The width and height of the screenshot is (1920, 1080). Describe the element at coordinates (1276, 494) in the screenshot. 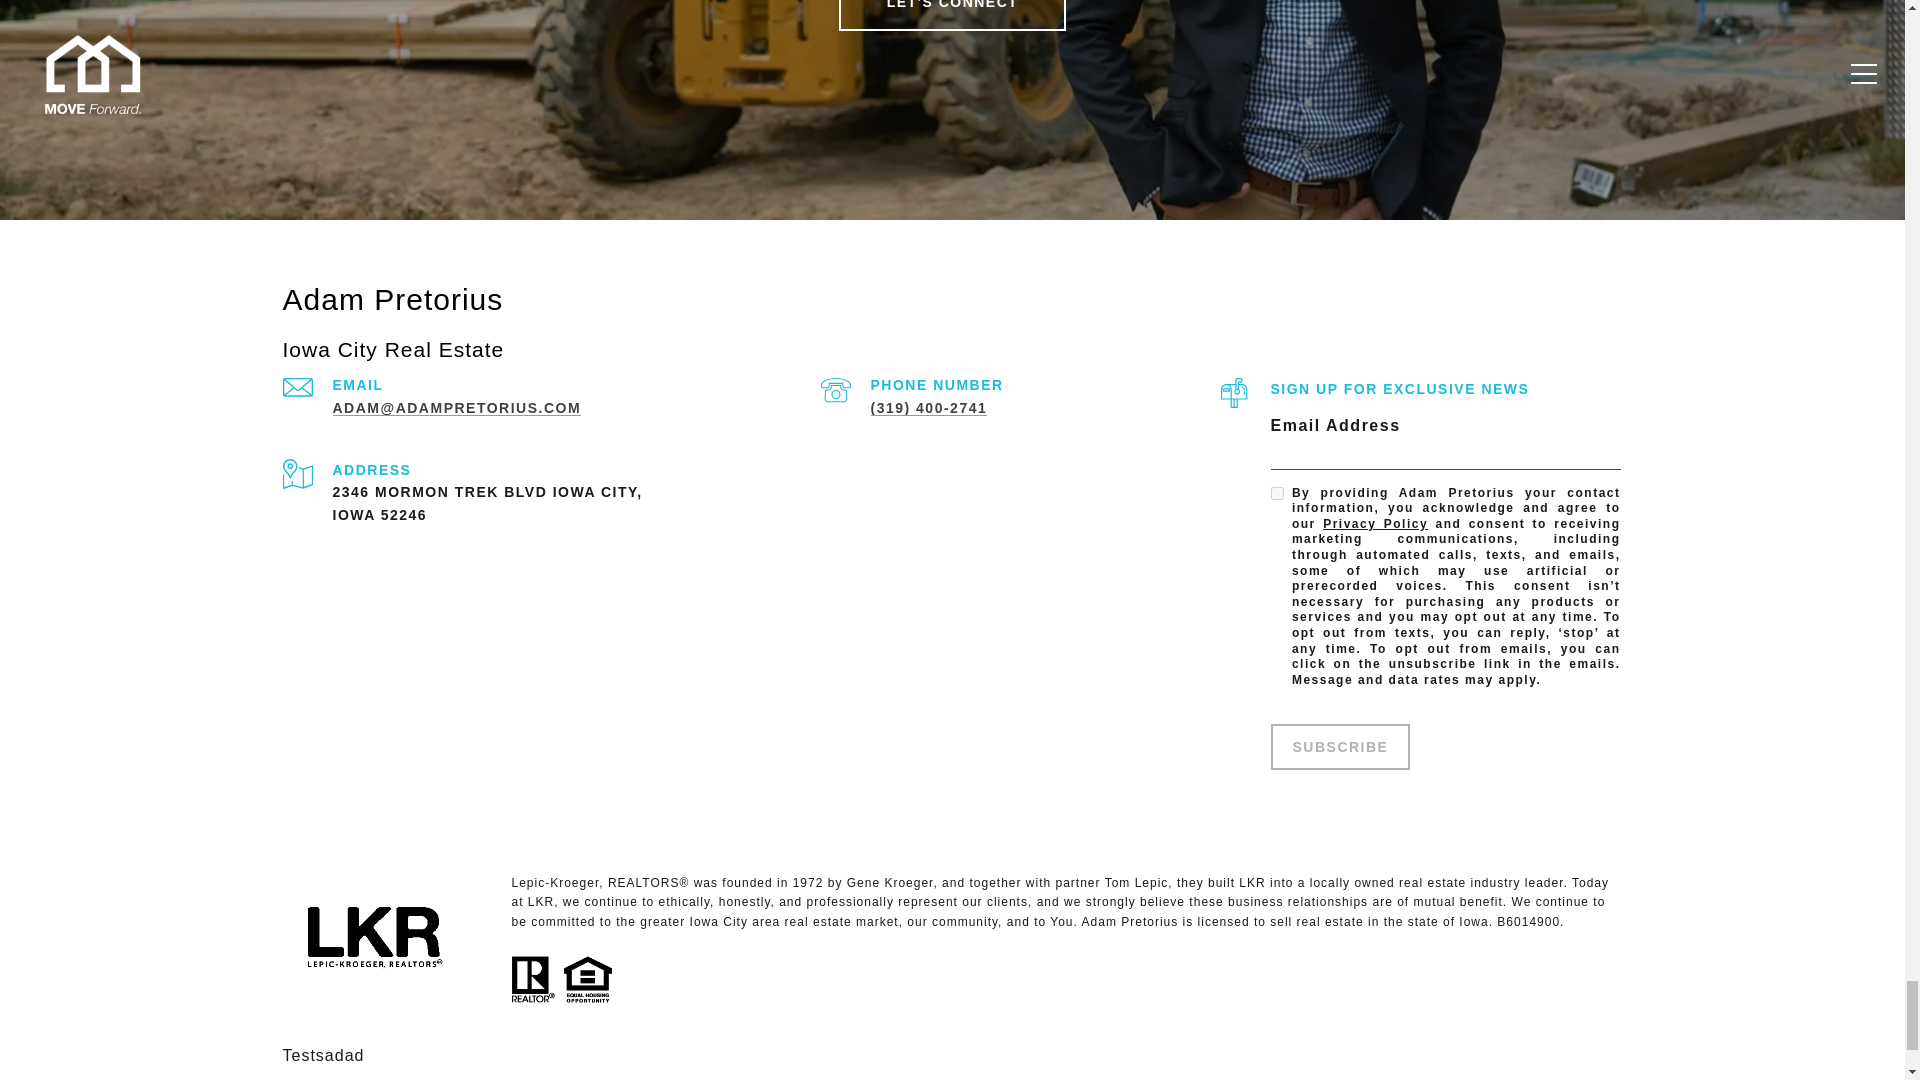

I see `on` at that location.